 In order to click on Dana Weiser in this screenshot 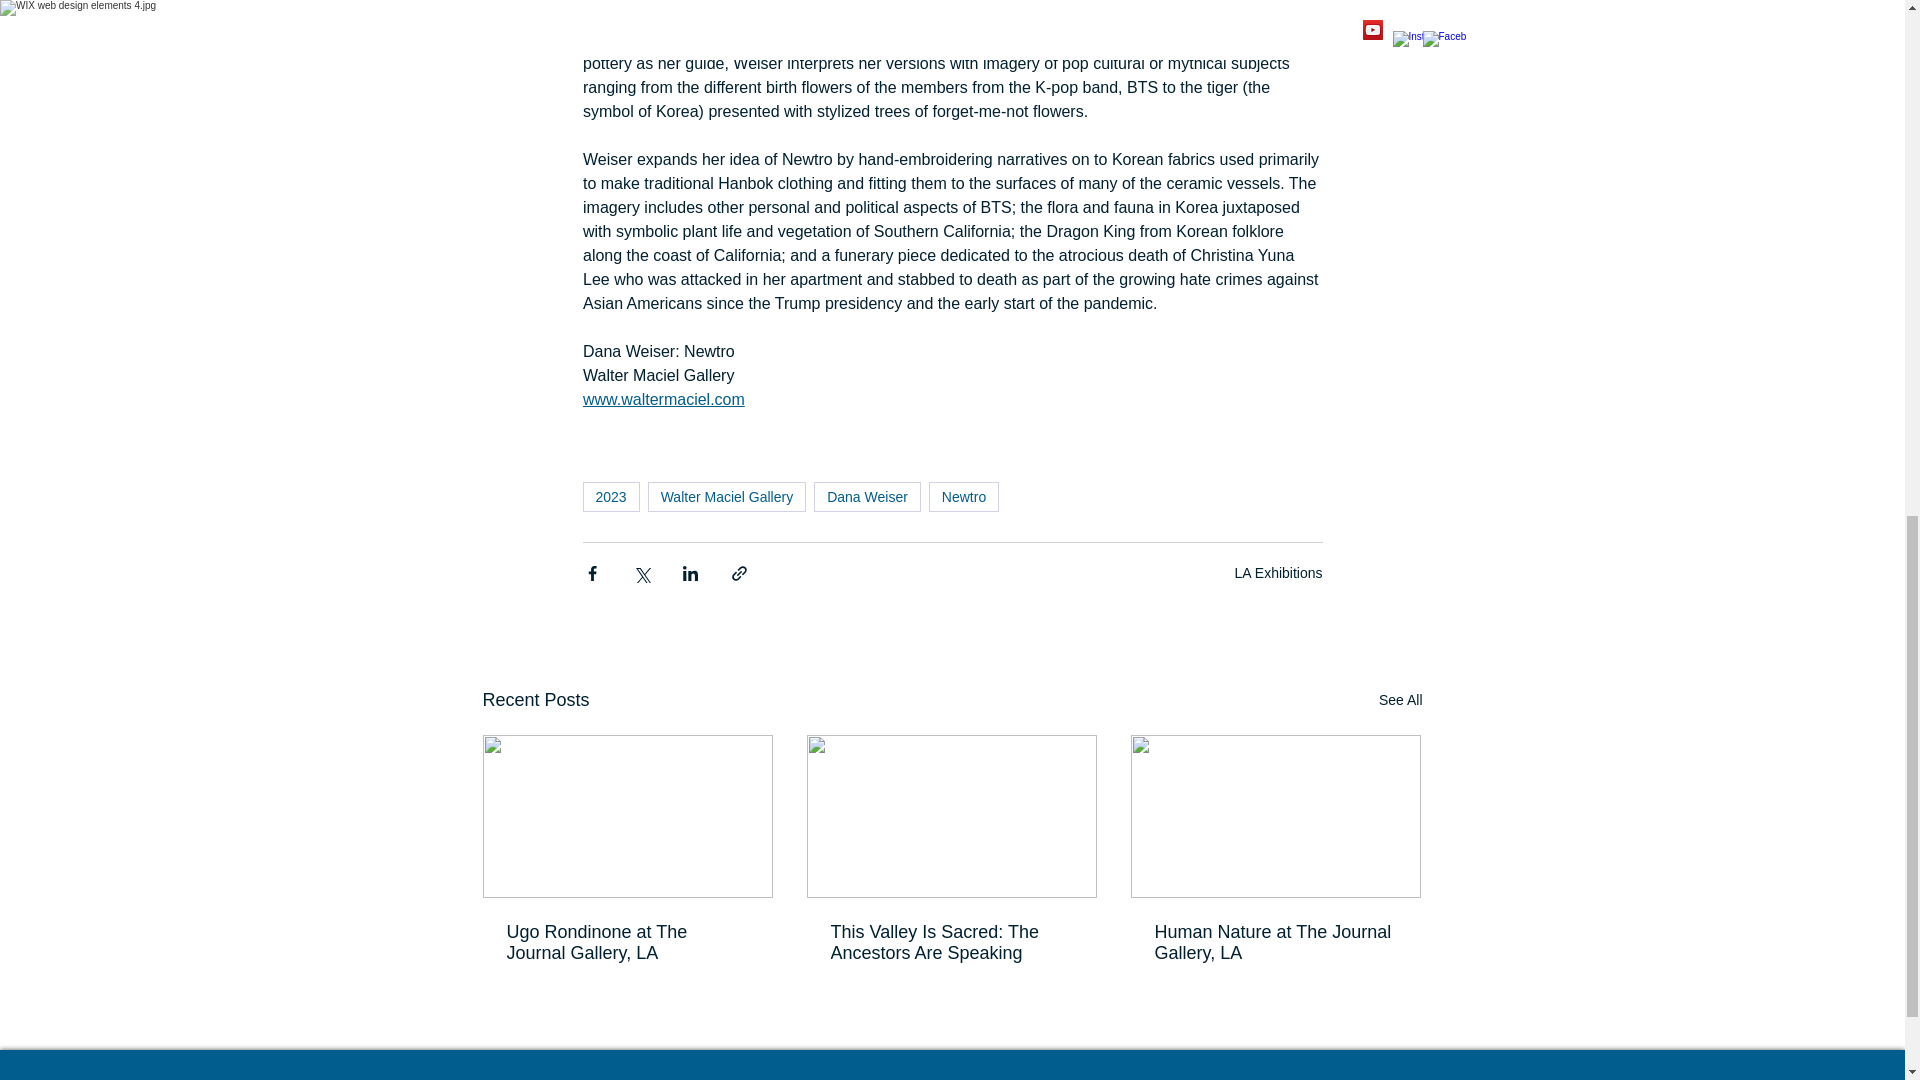, I will do `click(868, 496)`.